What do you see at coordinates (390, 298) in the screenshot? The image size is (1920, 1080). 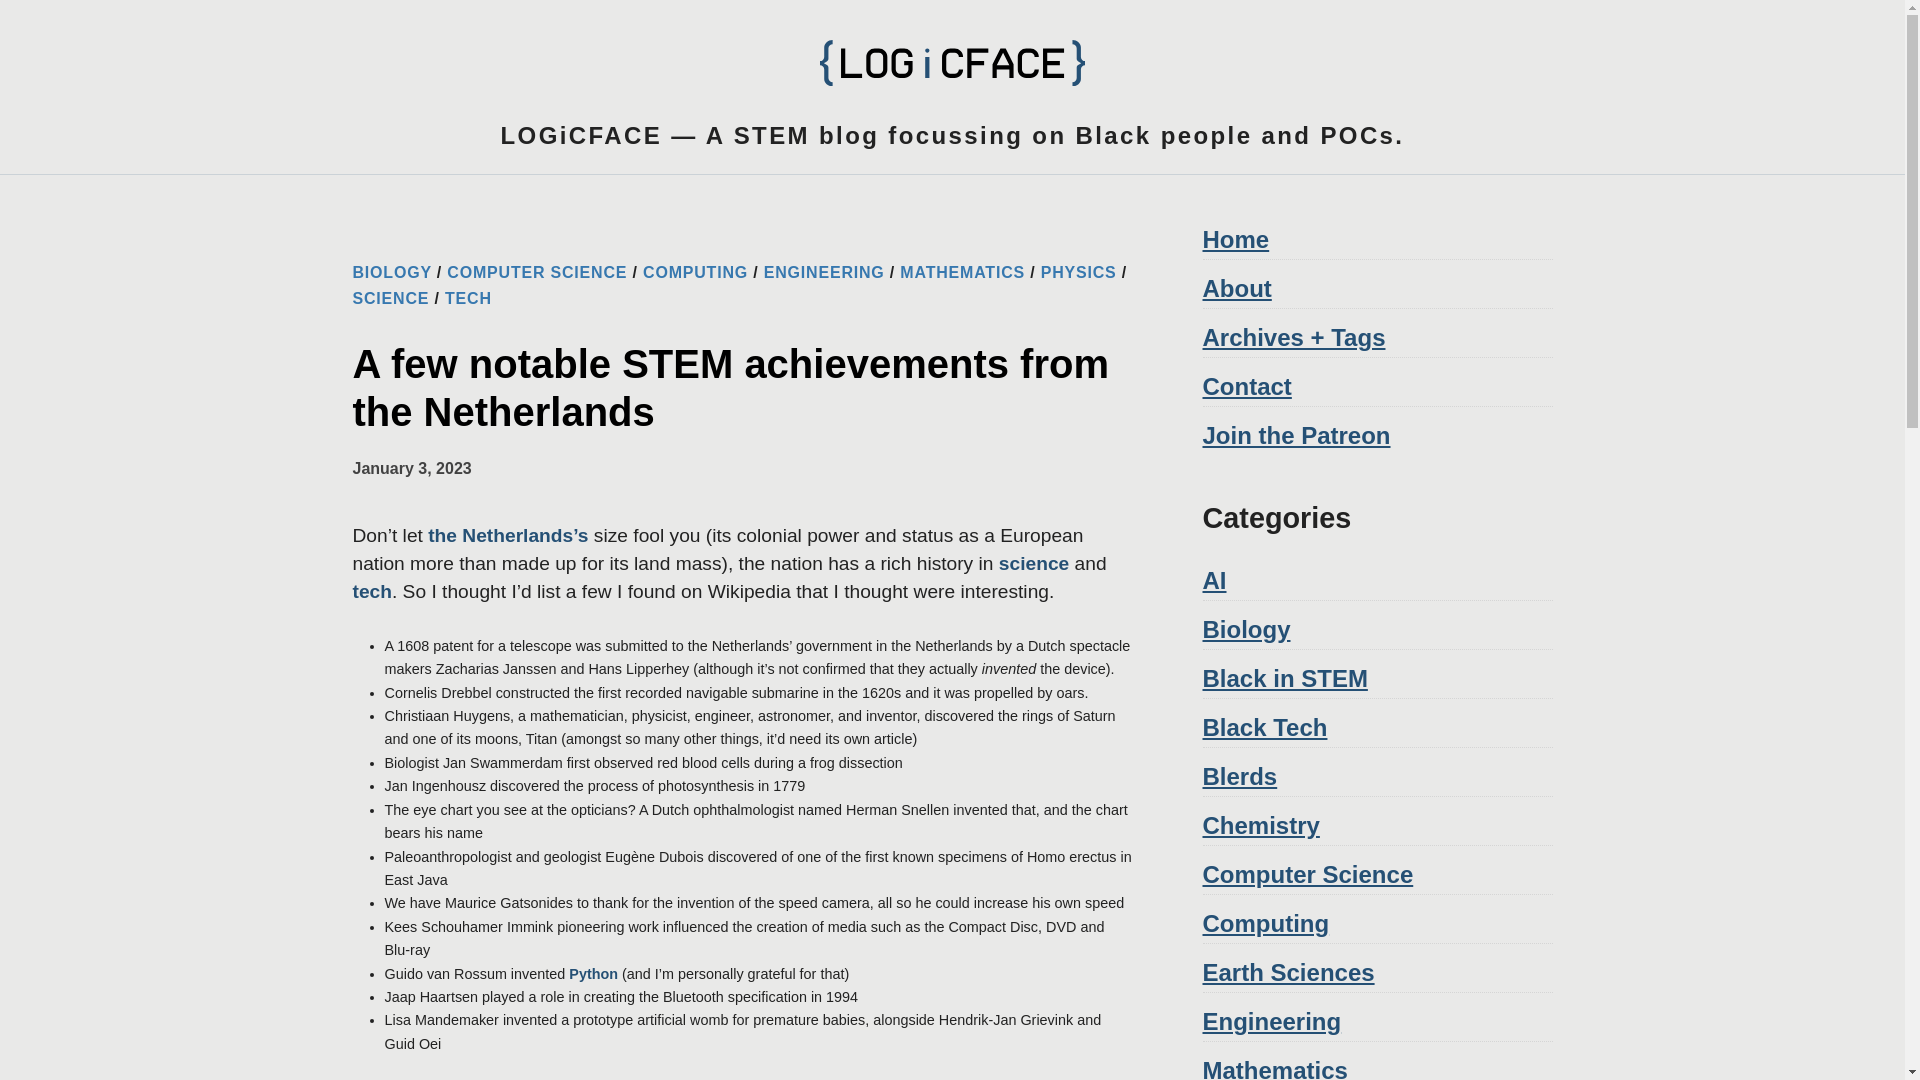 I see `SCIENCE` at bounding box center [390, 298].